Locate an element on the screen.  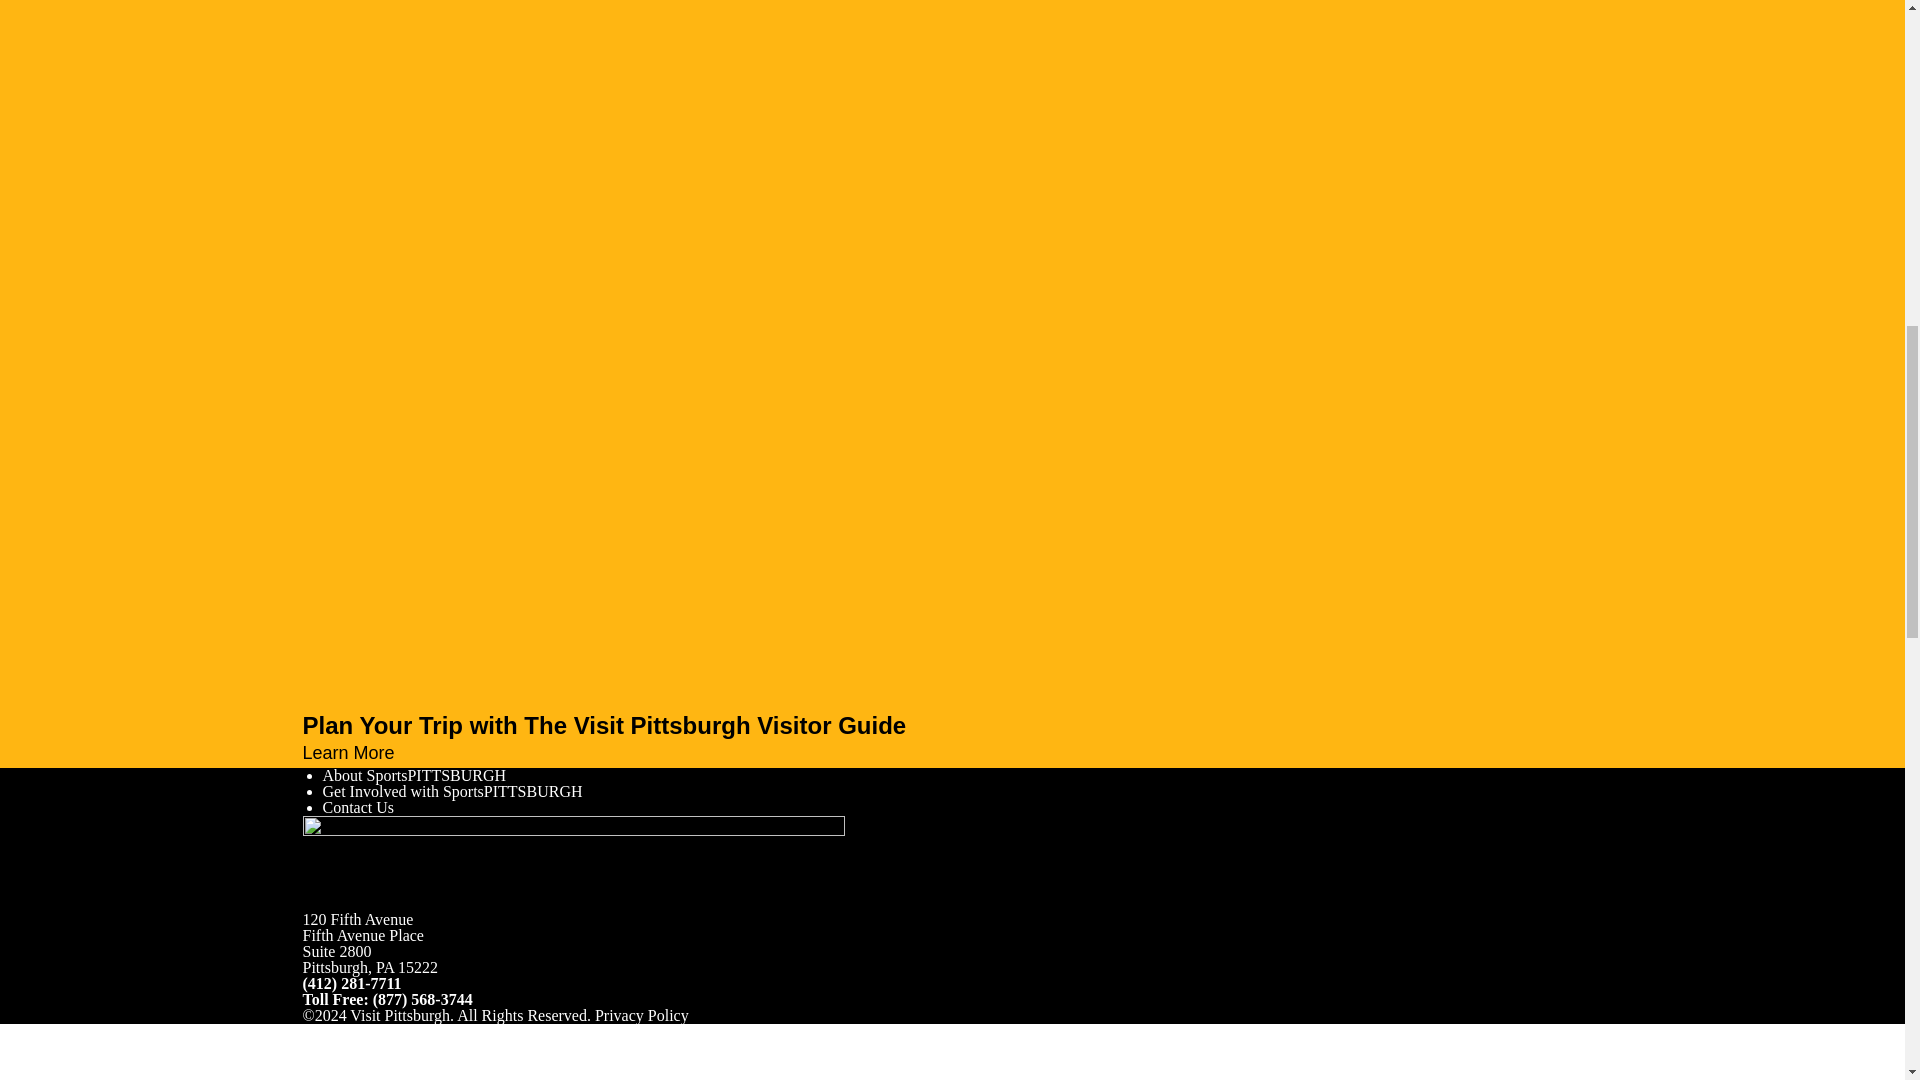
Privacy Policy is located at coordinates (642, 1014).